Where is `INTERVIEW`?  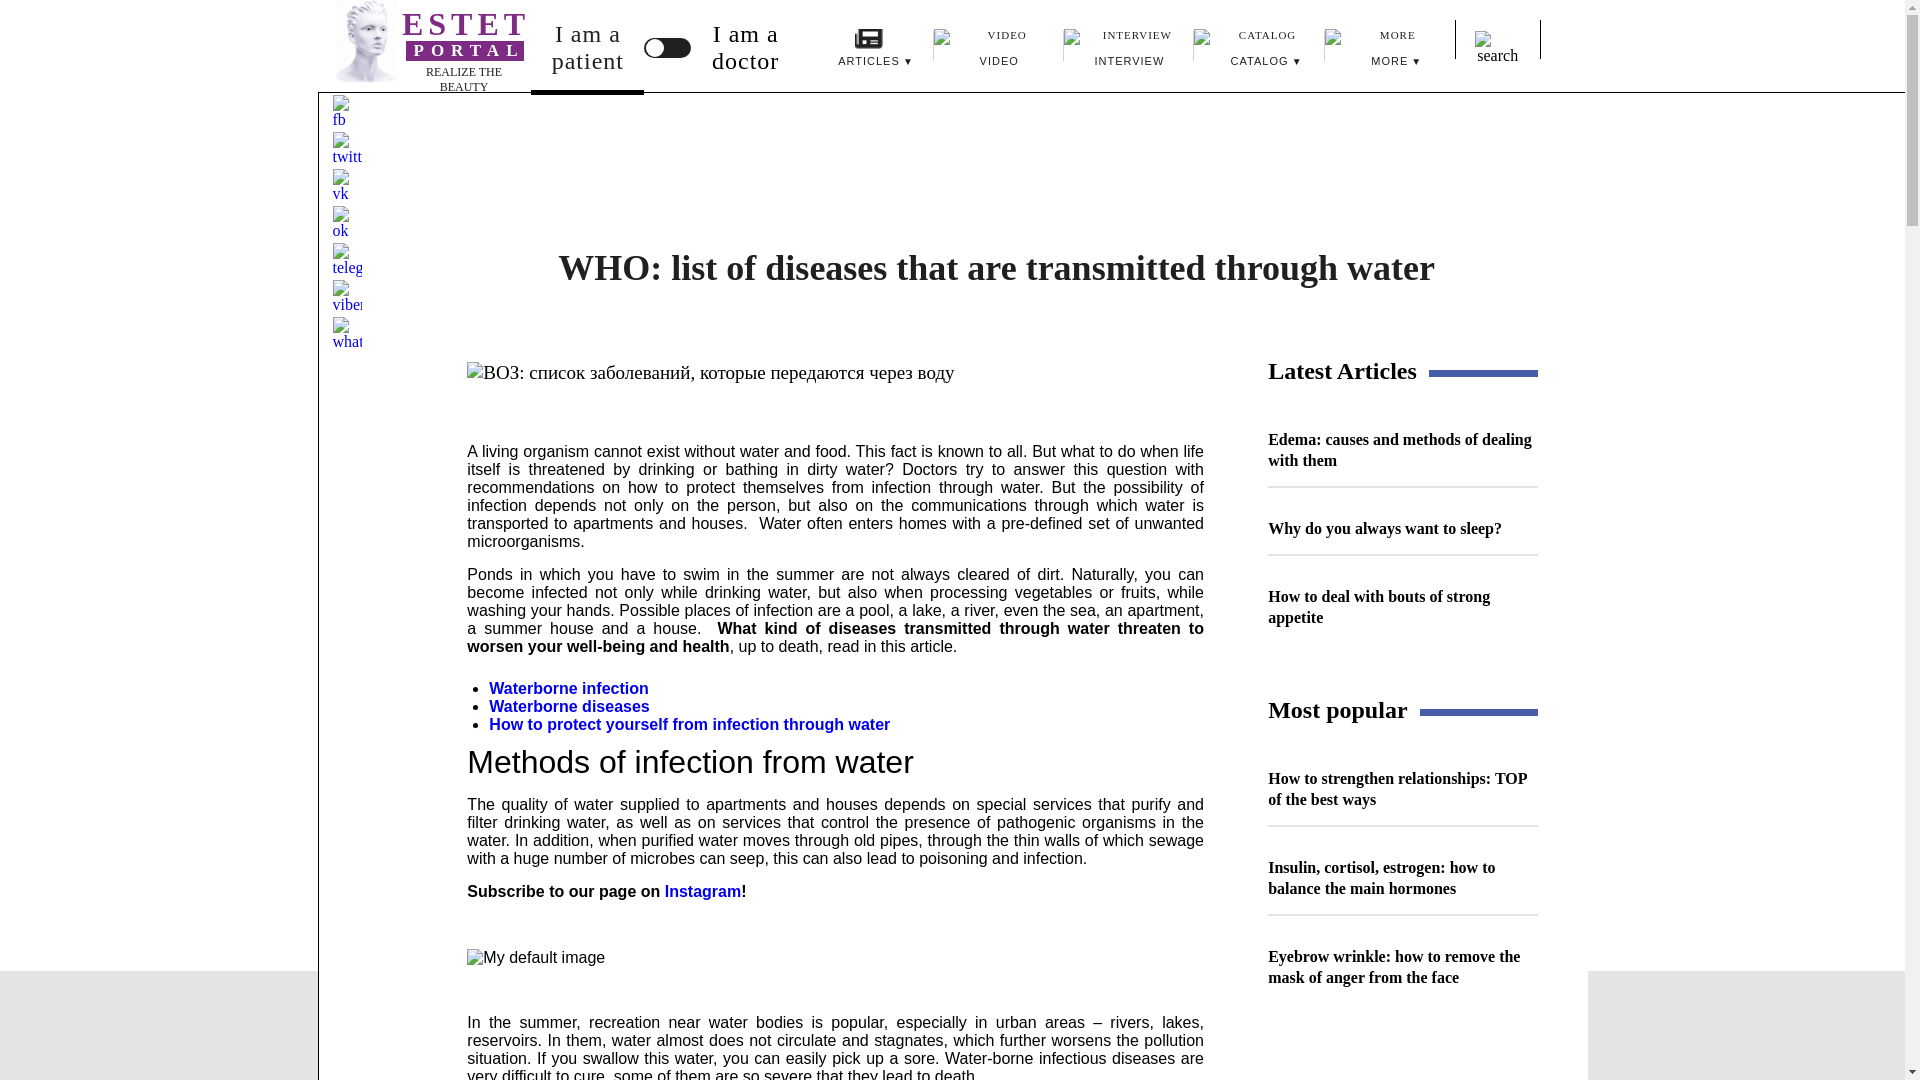
INTERVIEW is located at coordinates (367, 42).